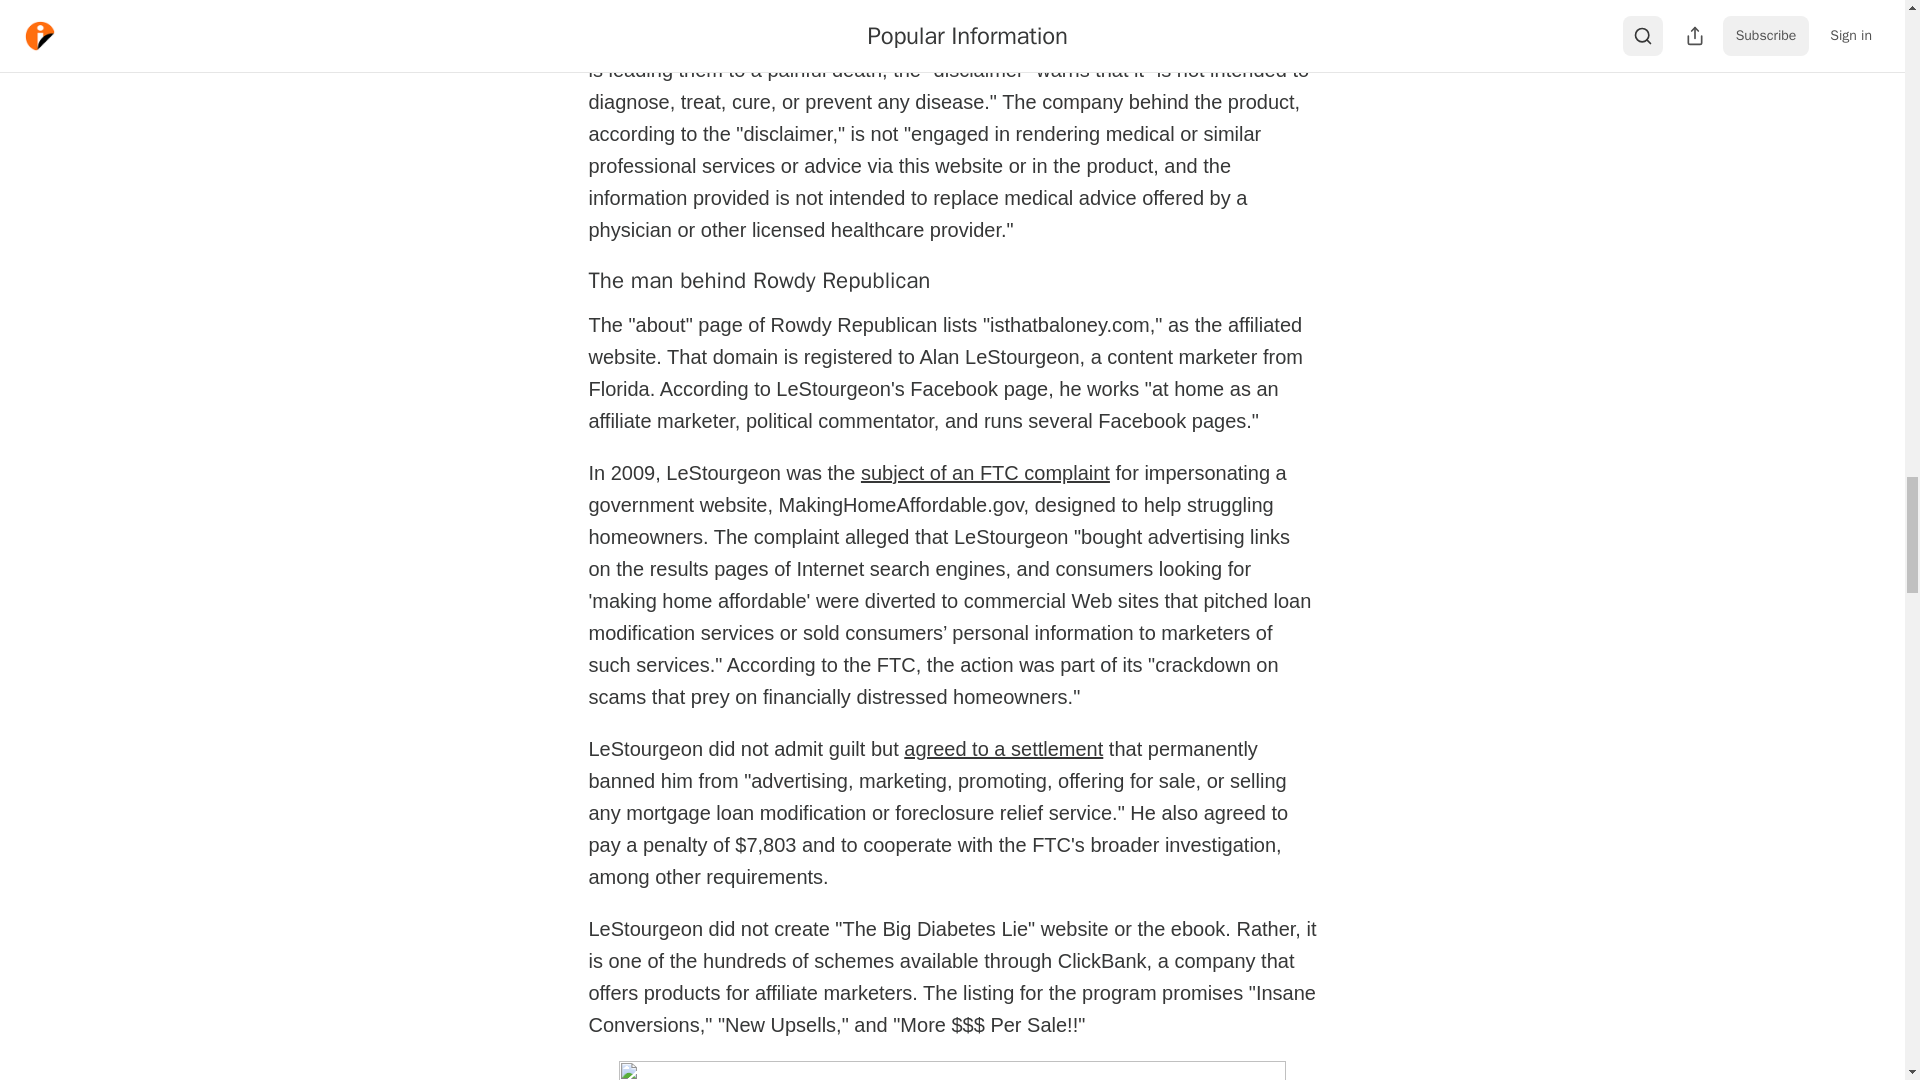  What do you see at coordinates (984, 472) in the screenshot?
I see `subject of an FTC complaint` at bounding box center [984, 472].